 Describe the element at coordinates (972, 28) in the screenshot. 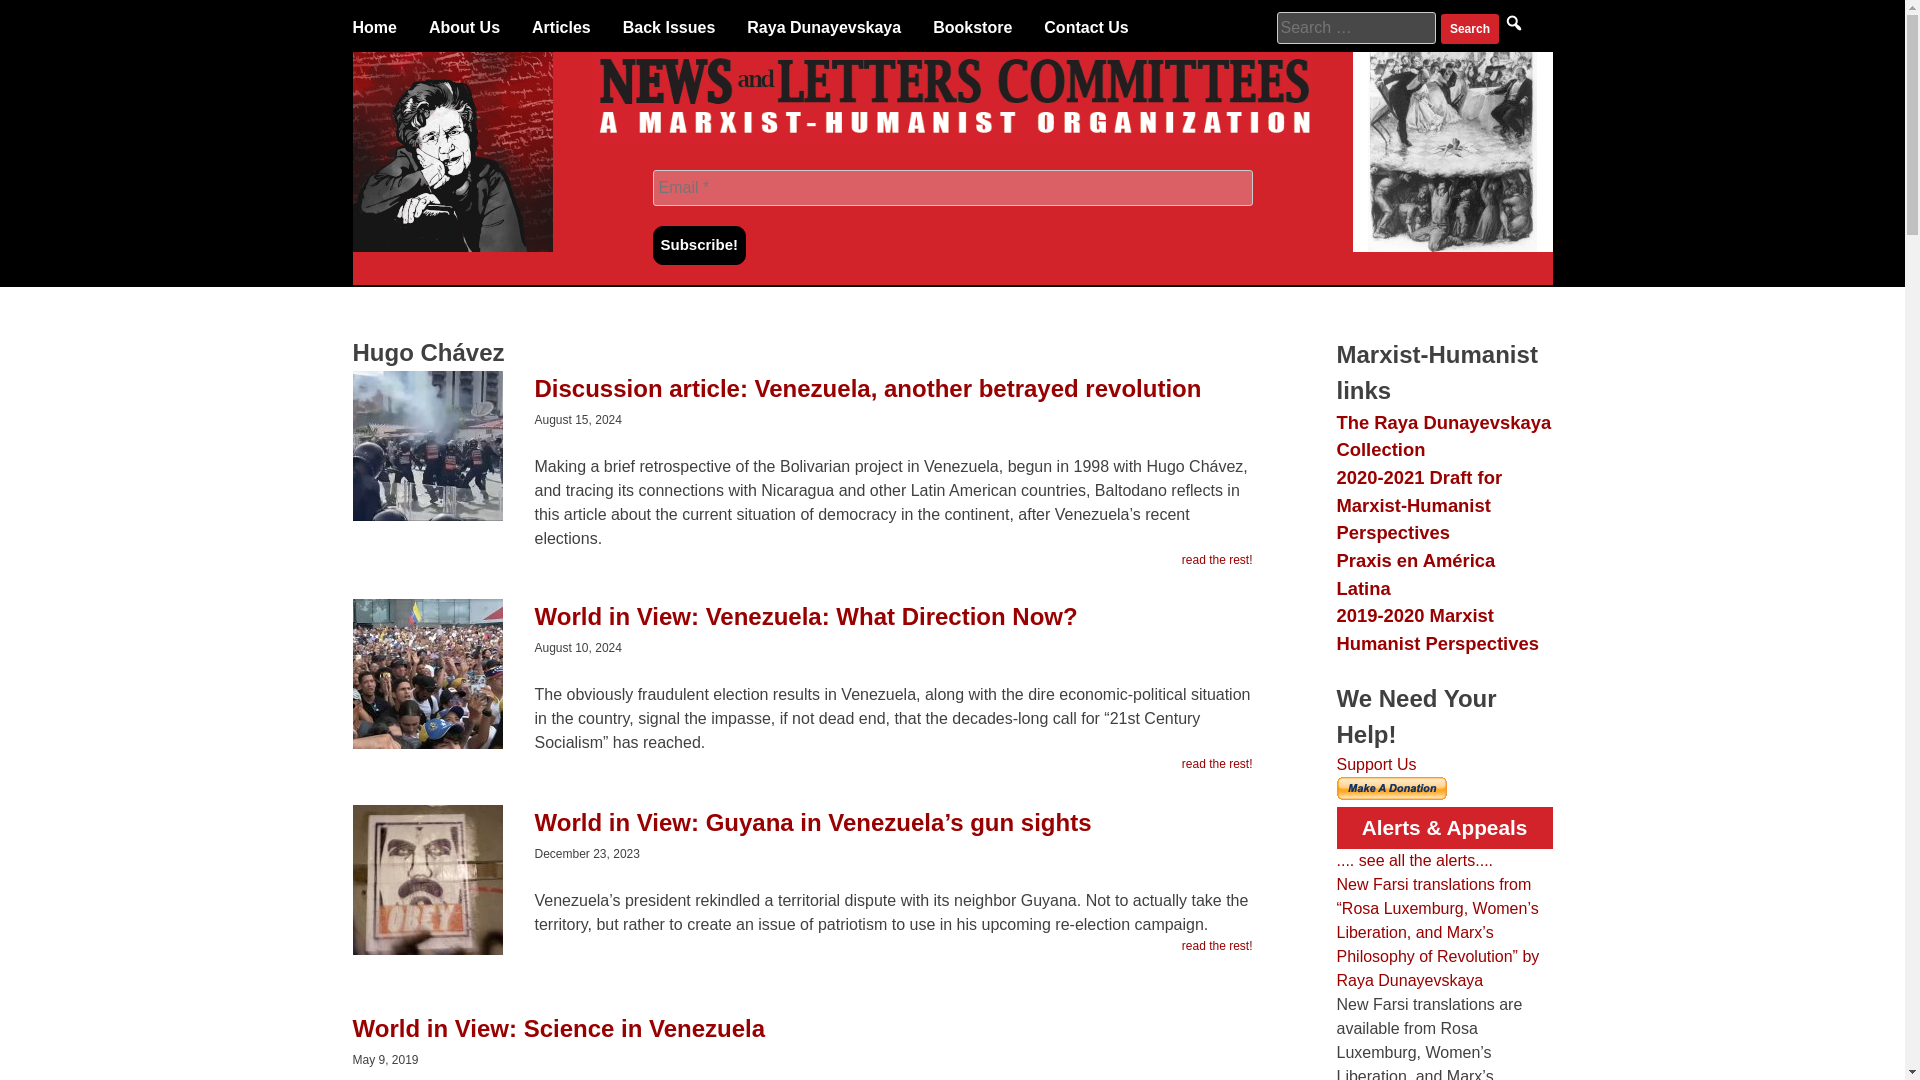

I see `Bookstore` at that location.